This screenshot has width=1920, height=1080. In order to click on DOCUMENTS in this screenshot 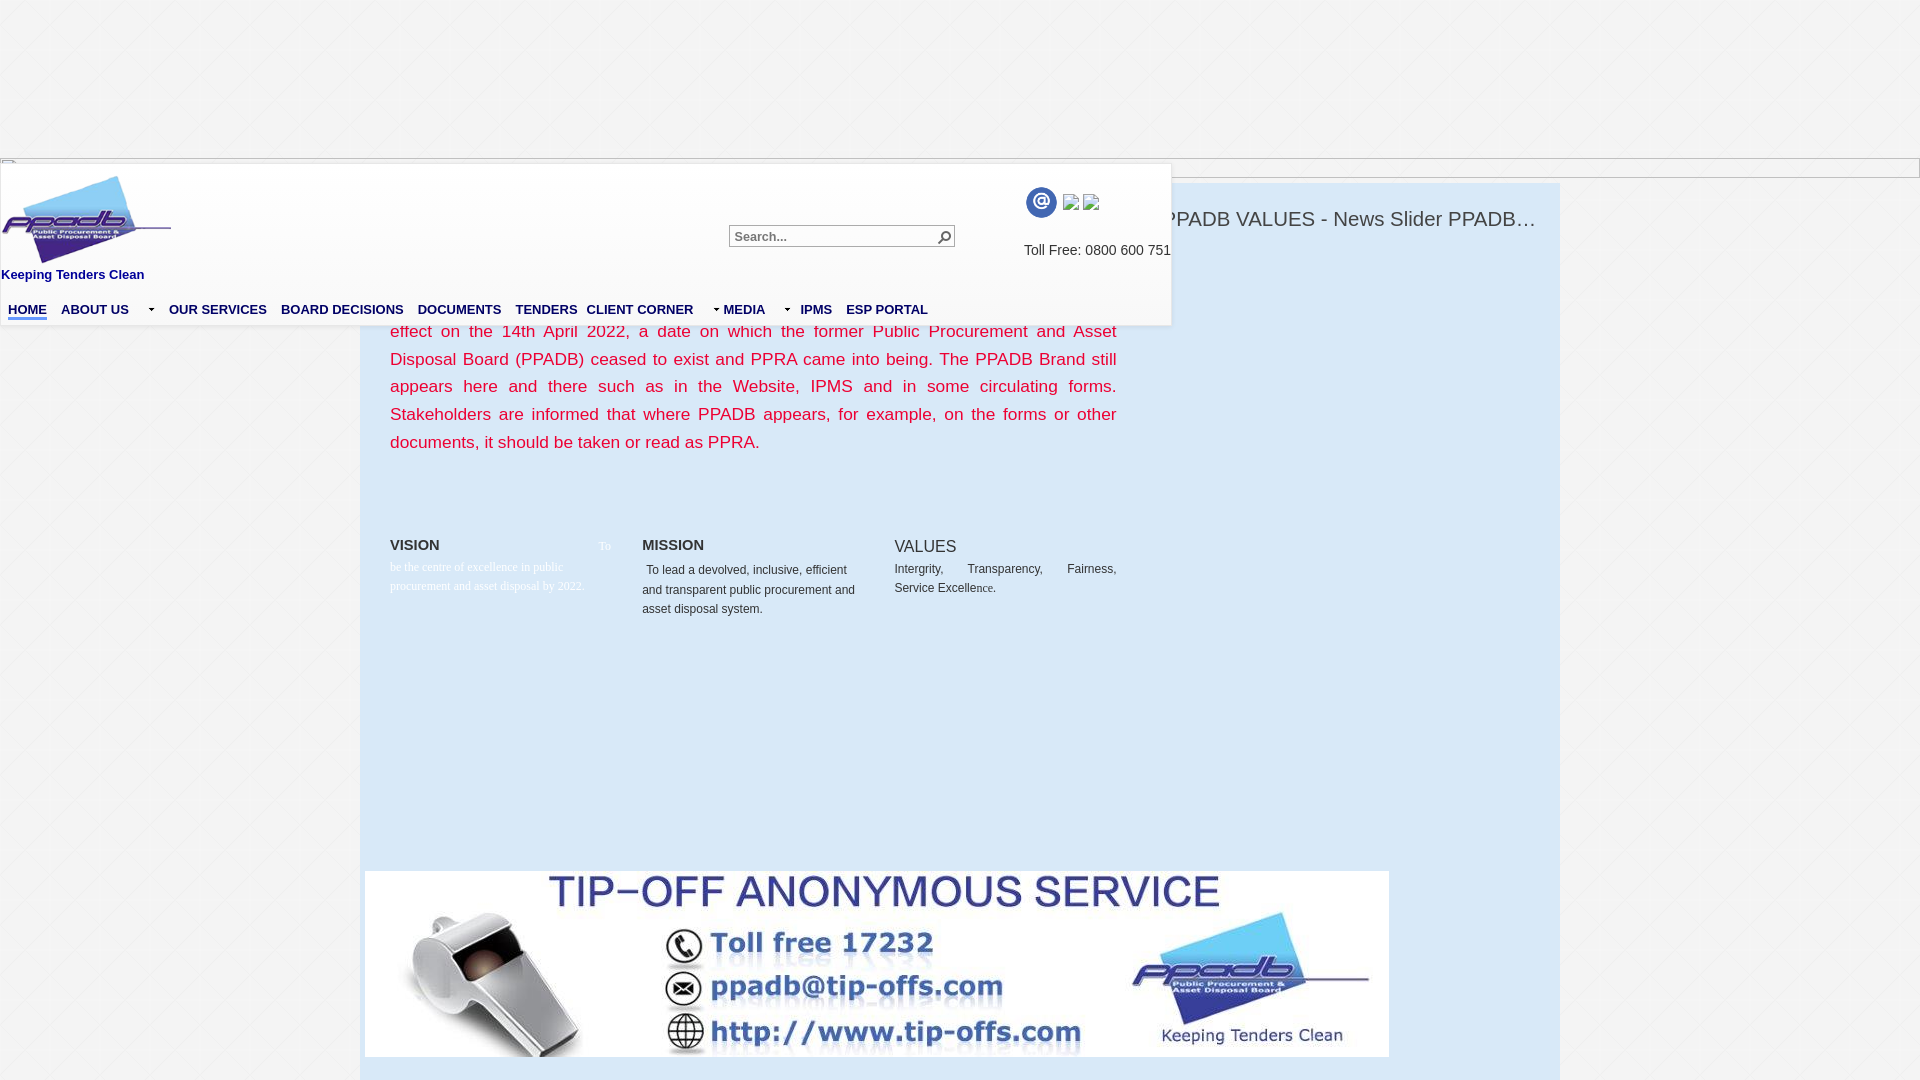, I will do `click(460, 306)`.